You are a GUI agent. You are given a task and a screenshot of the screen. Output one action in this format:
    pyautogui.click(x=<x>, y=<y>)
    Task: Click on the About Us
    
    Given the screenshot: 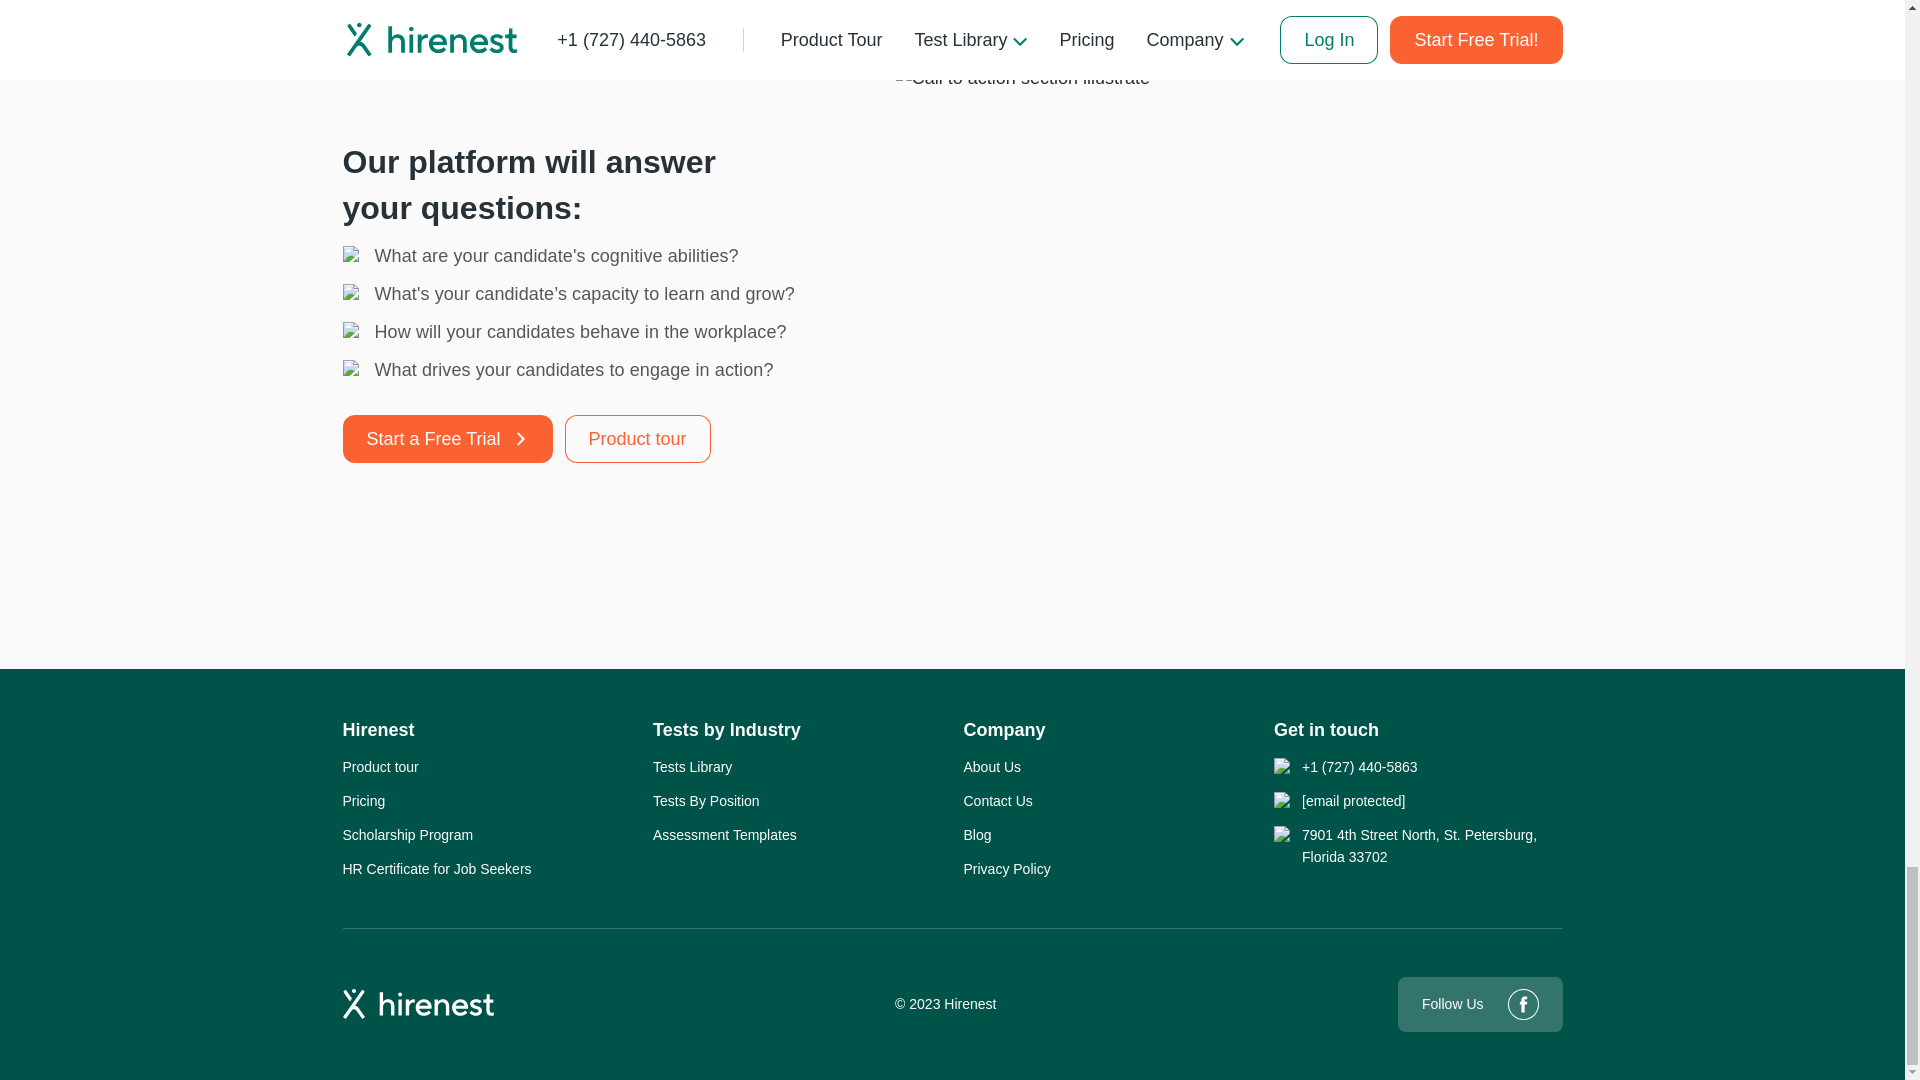 What is the action you would take?
    pyautogui.click(x=992, y=766)
    